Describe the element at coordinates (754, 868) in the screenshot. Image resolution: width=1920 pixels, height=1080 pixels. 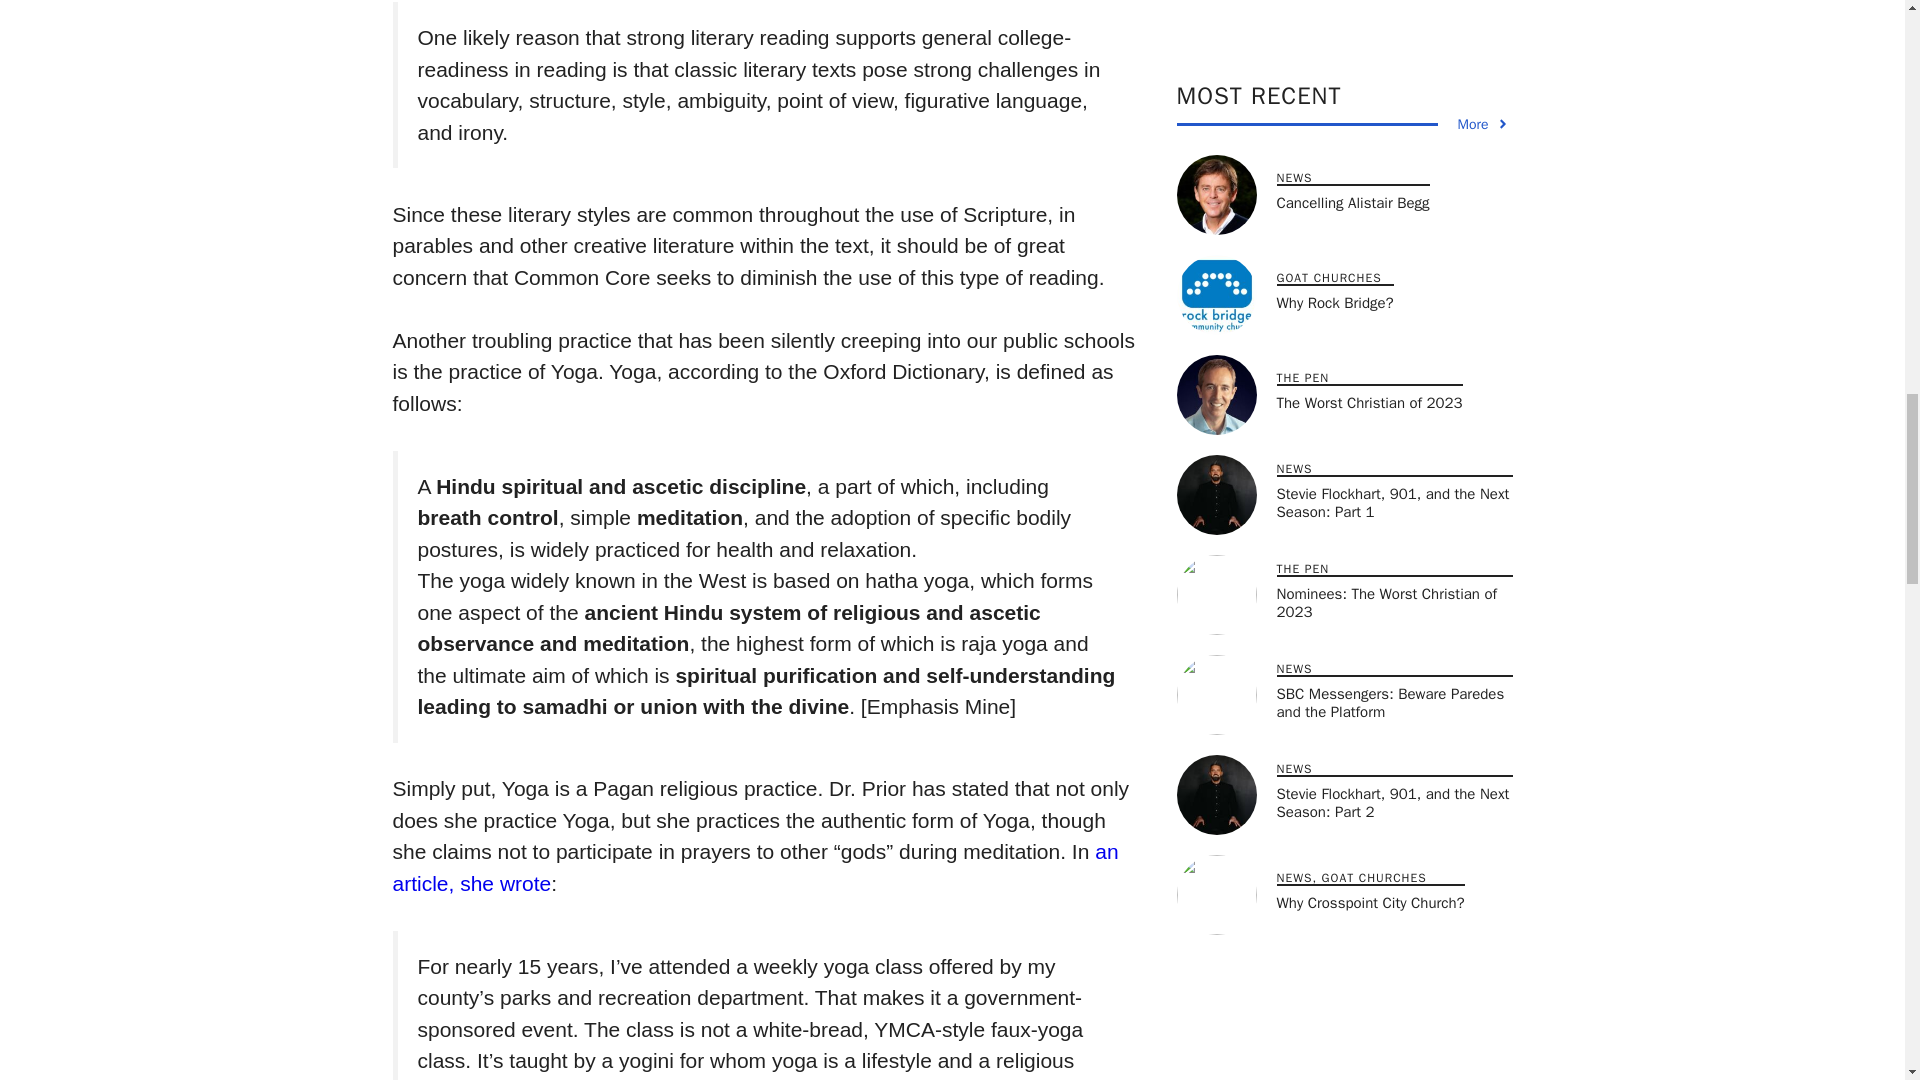
I see `an article, she wrote` at that location.